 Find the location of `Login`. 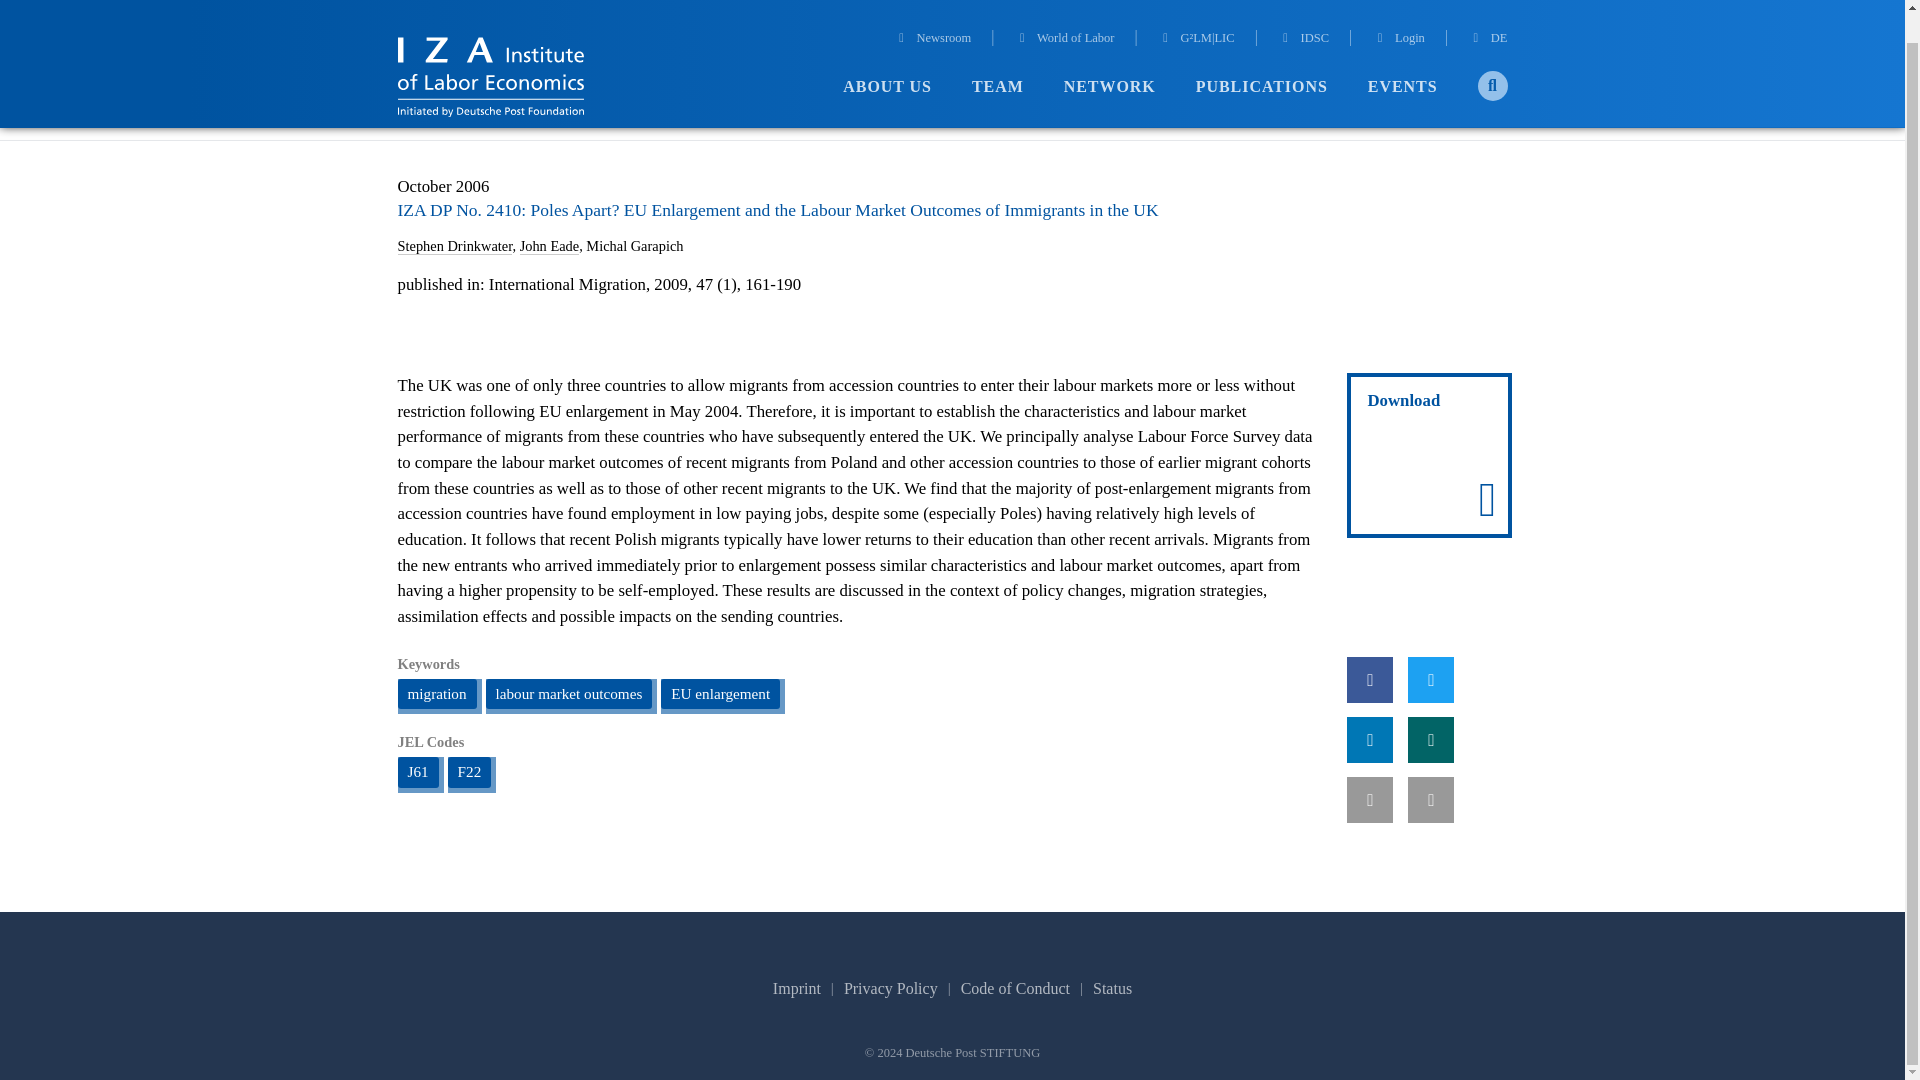

Login is located at coordinates (1398, 10).